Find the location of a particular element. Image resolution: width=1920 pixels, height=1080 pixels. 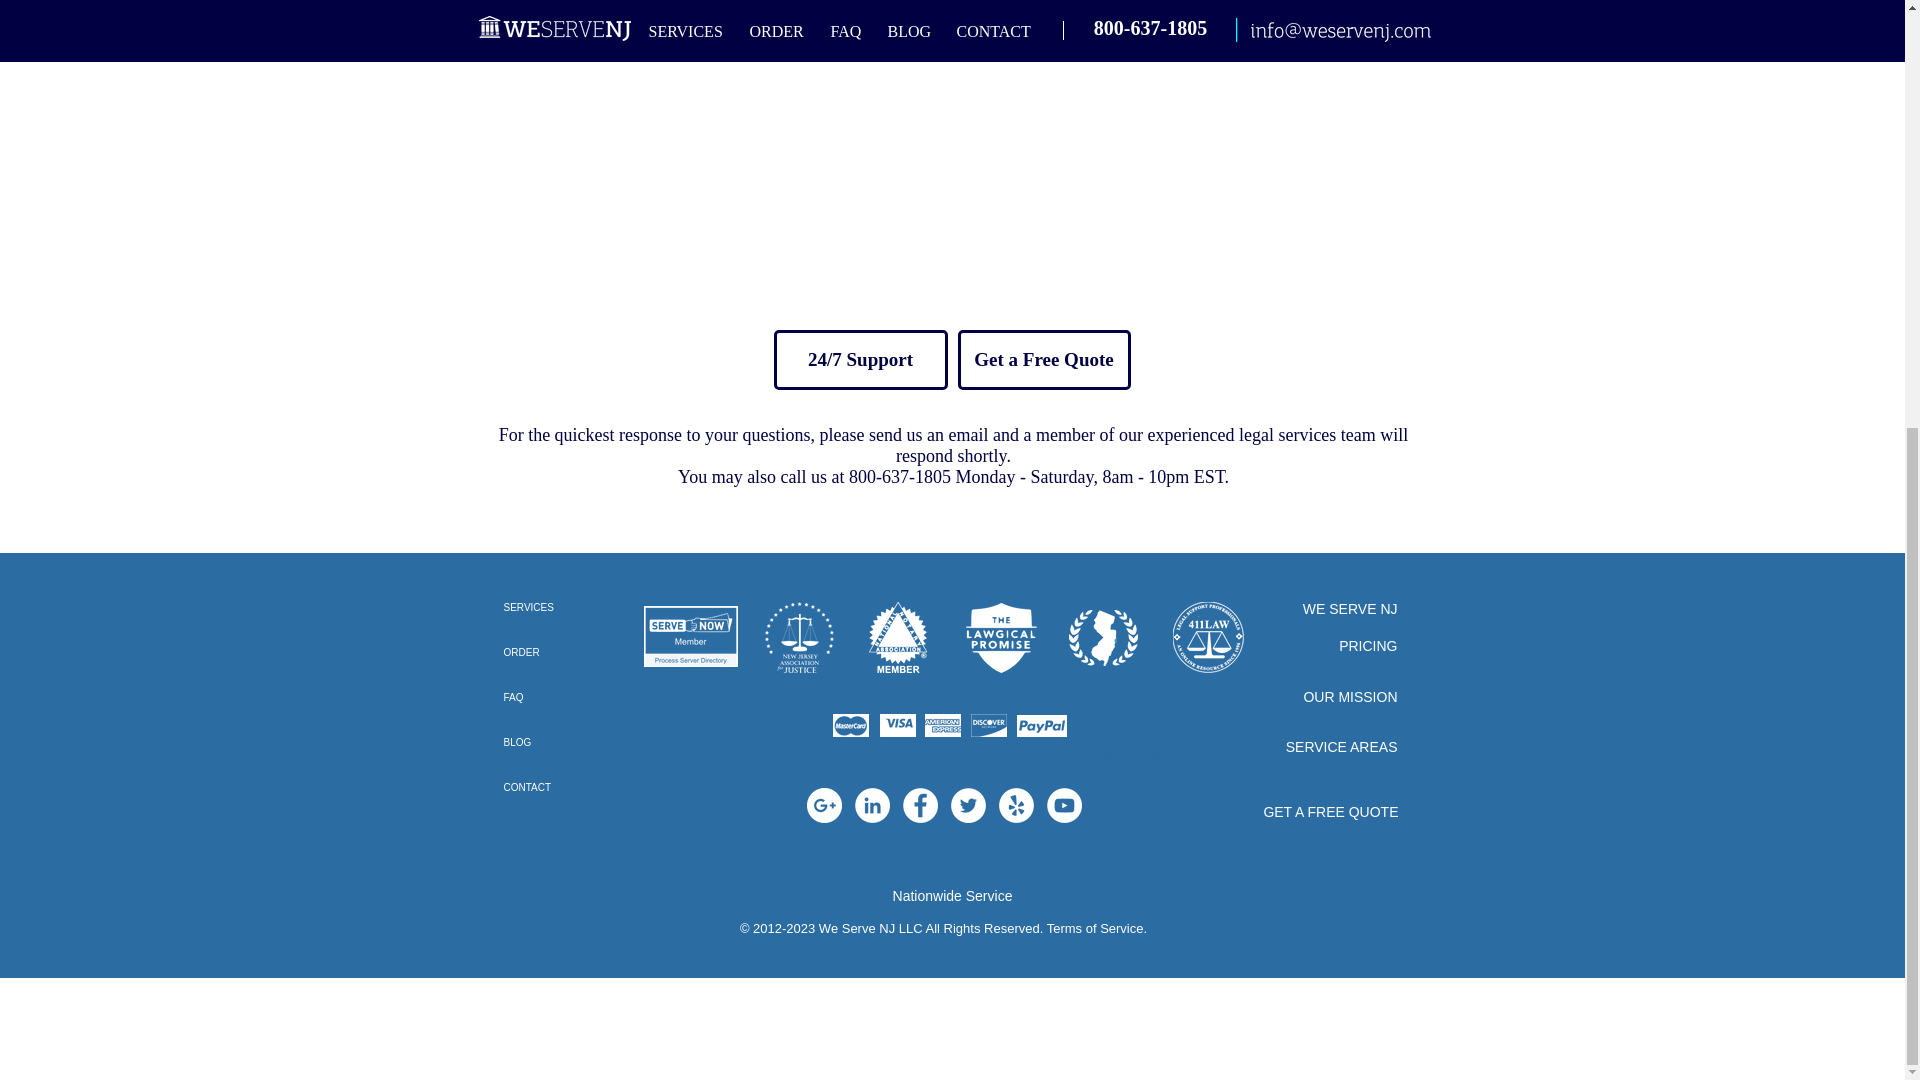

Facebook Like is located at coordinates (542, 846).